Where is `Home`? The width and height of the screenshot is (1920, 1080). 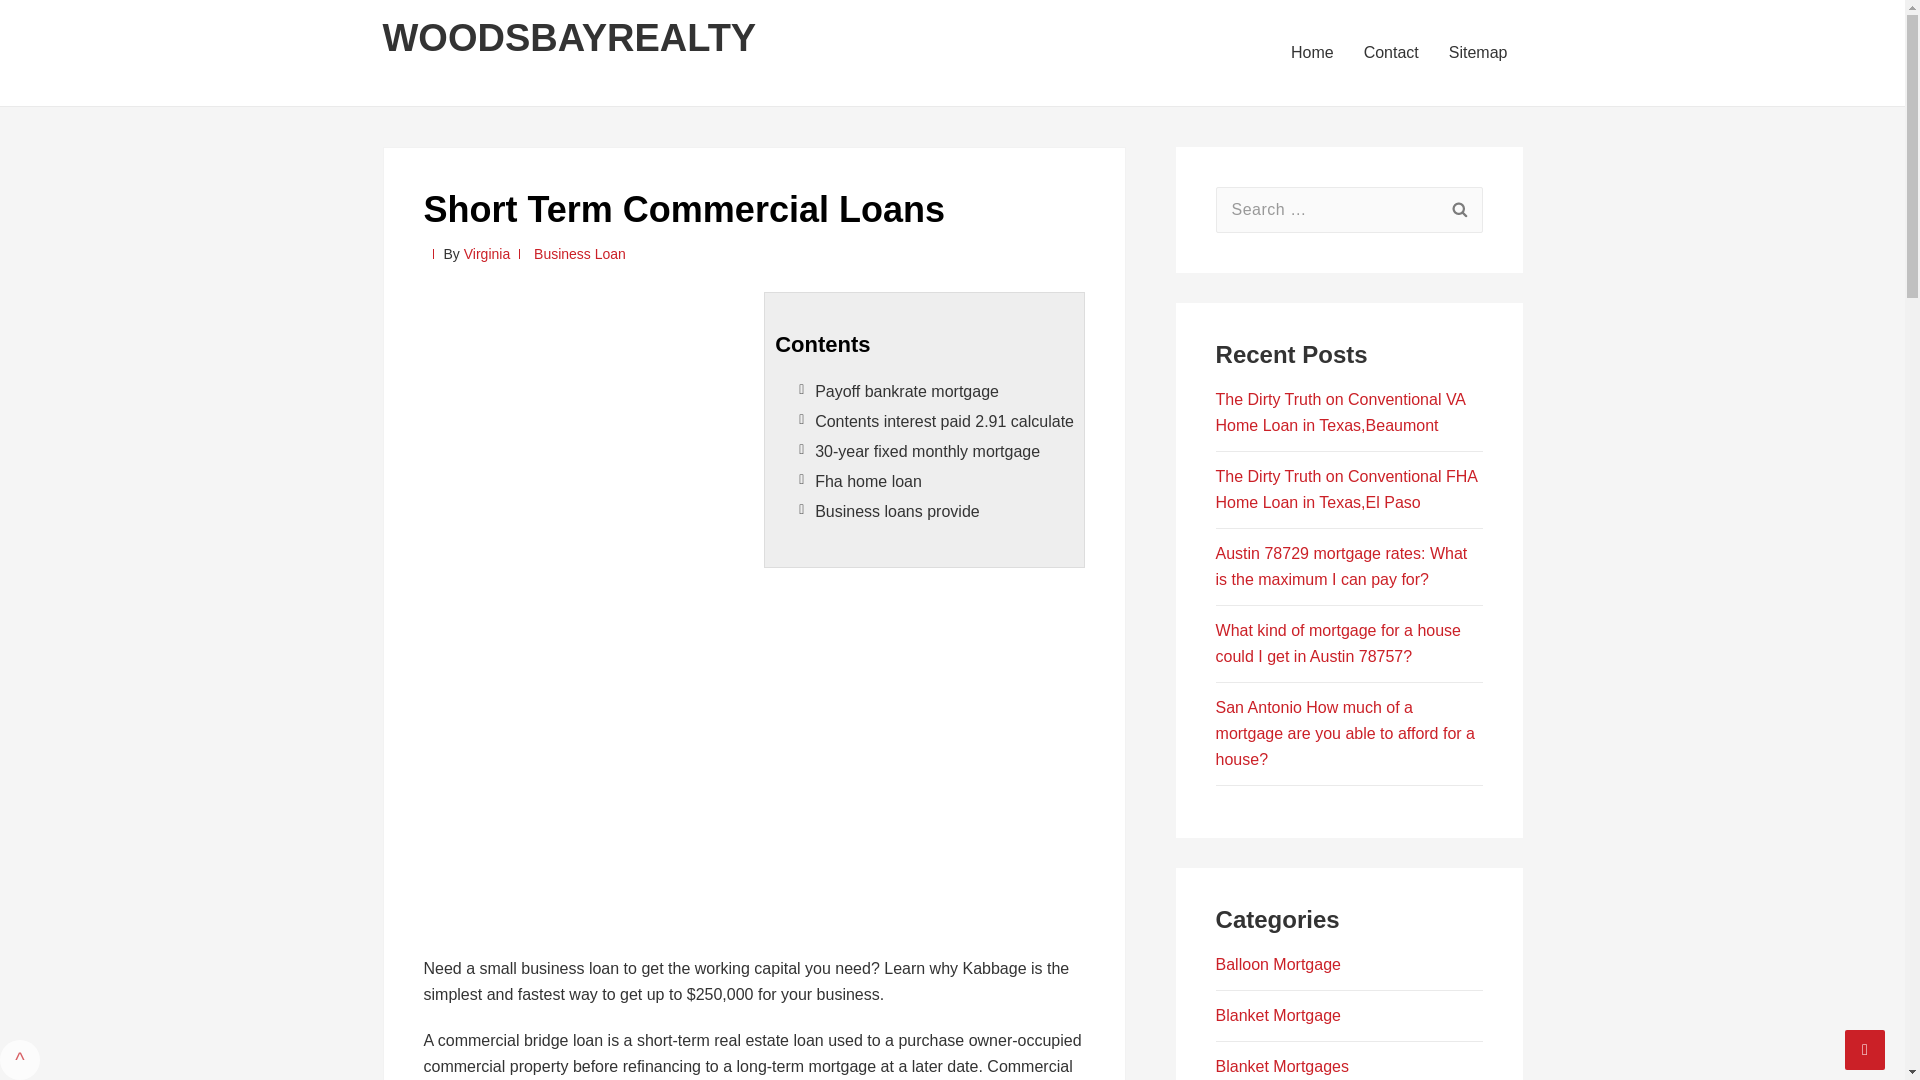 Home is located at coordinates (1312, 52).